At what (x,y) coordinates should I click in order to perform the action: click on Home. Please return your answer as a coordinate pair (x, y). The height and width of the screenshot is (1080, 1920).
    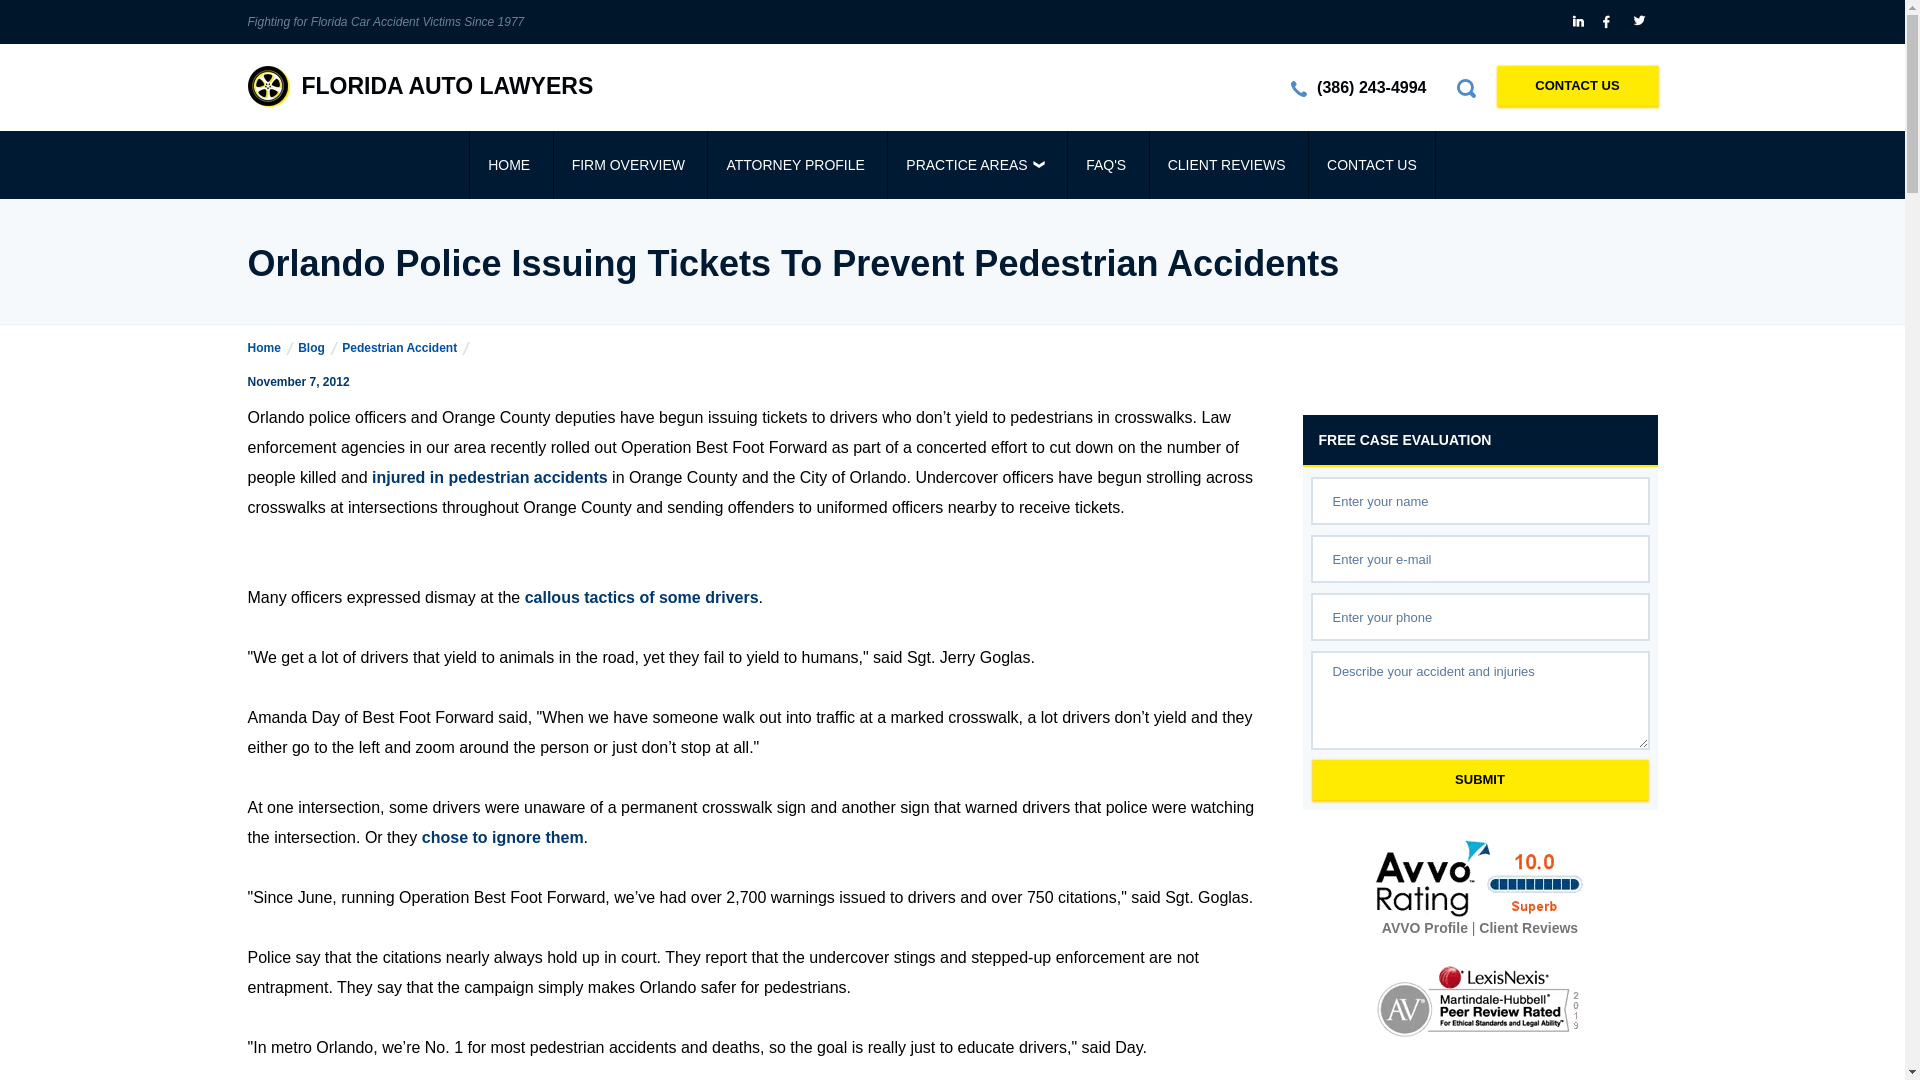
    Looking at the image, I should click on (270, 348).